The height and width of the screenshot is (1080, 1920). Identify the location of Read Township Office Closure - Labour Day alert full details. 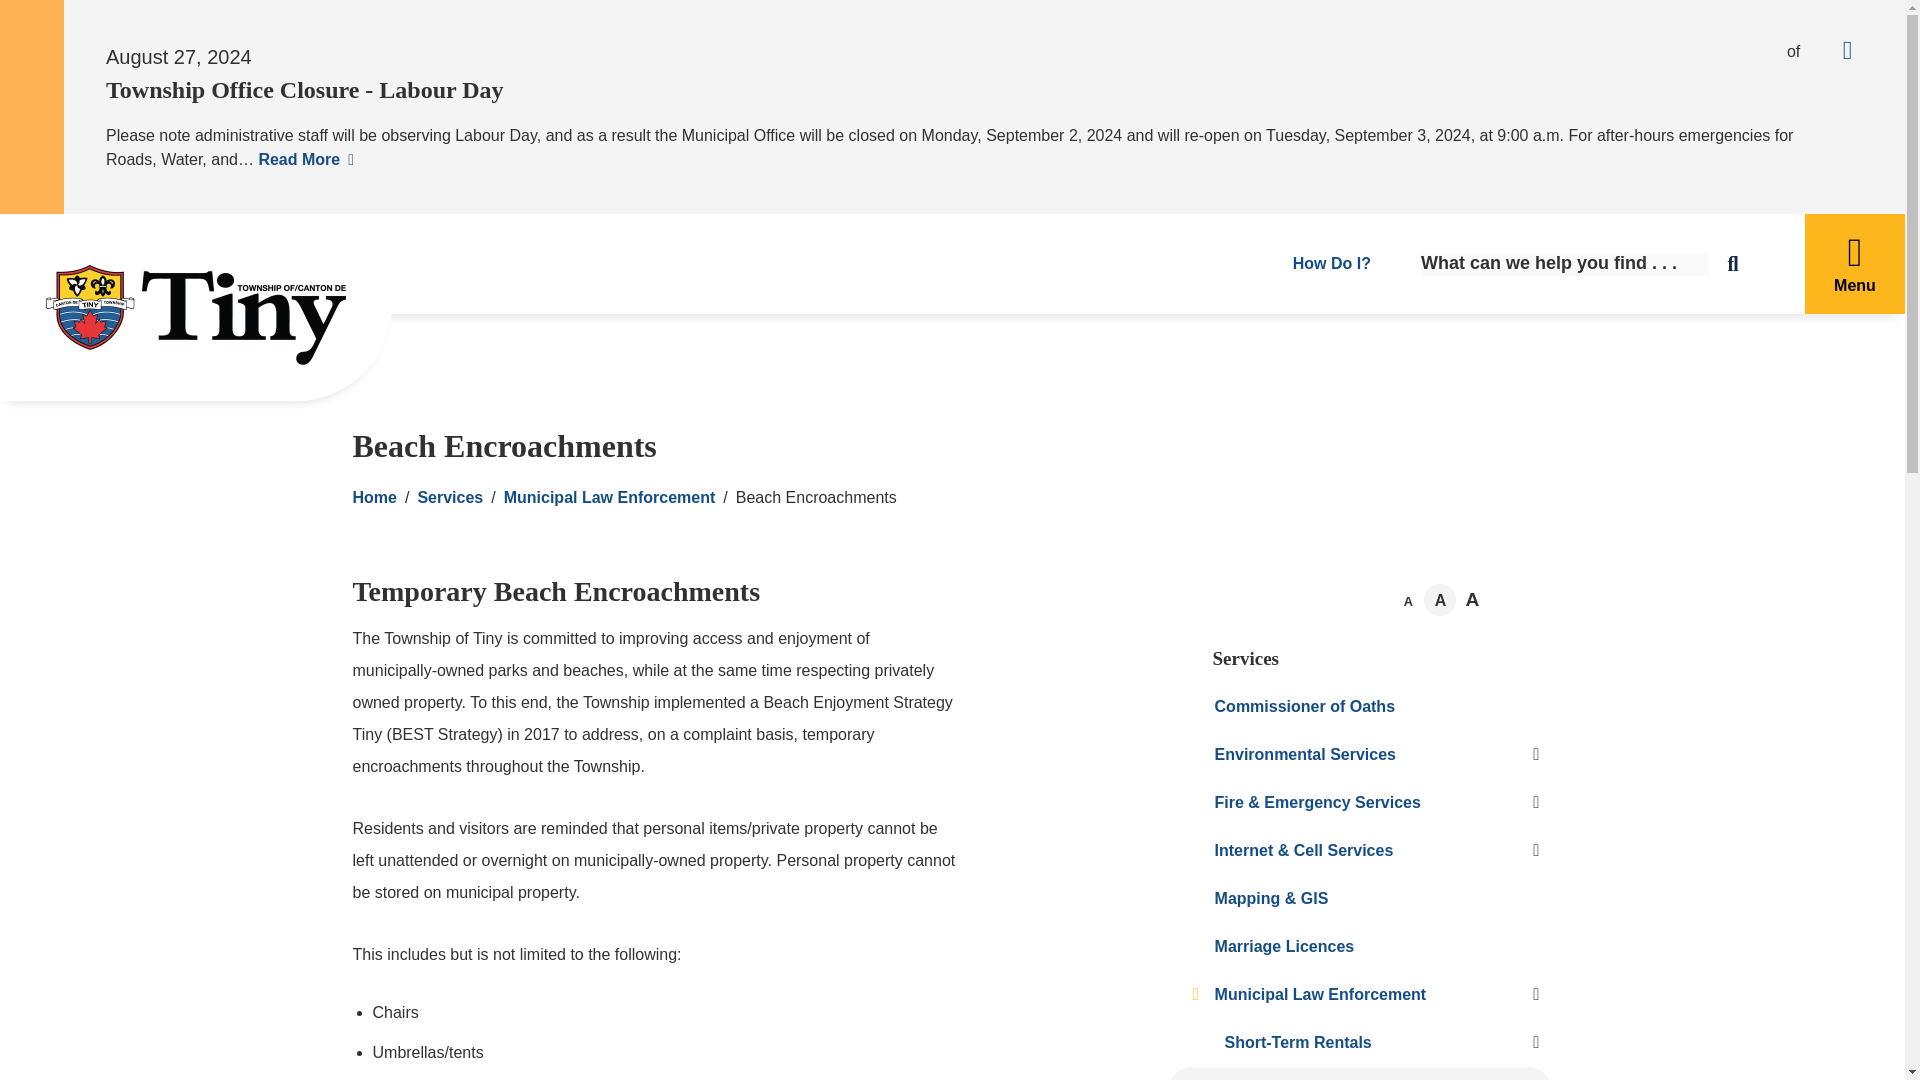
(305, 159).